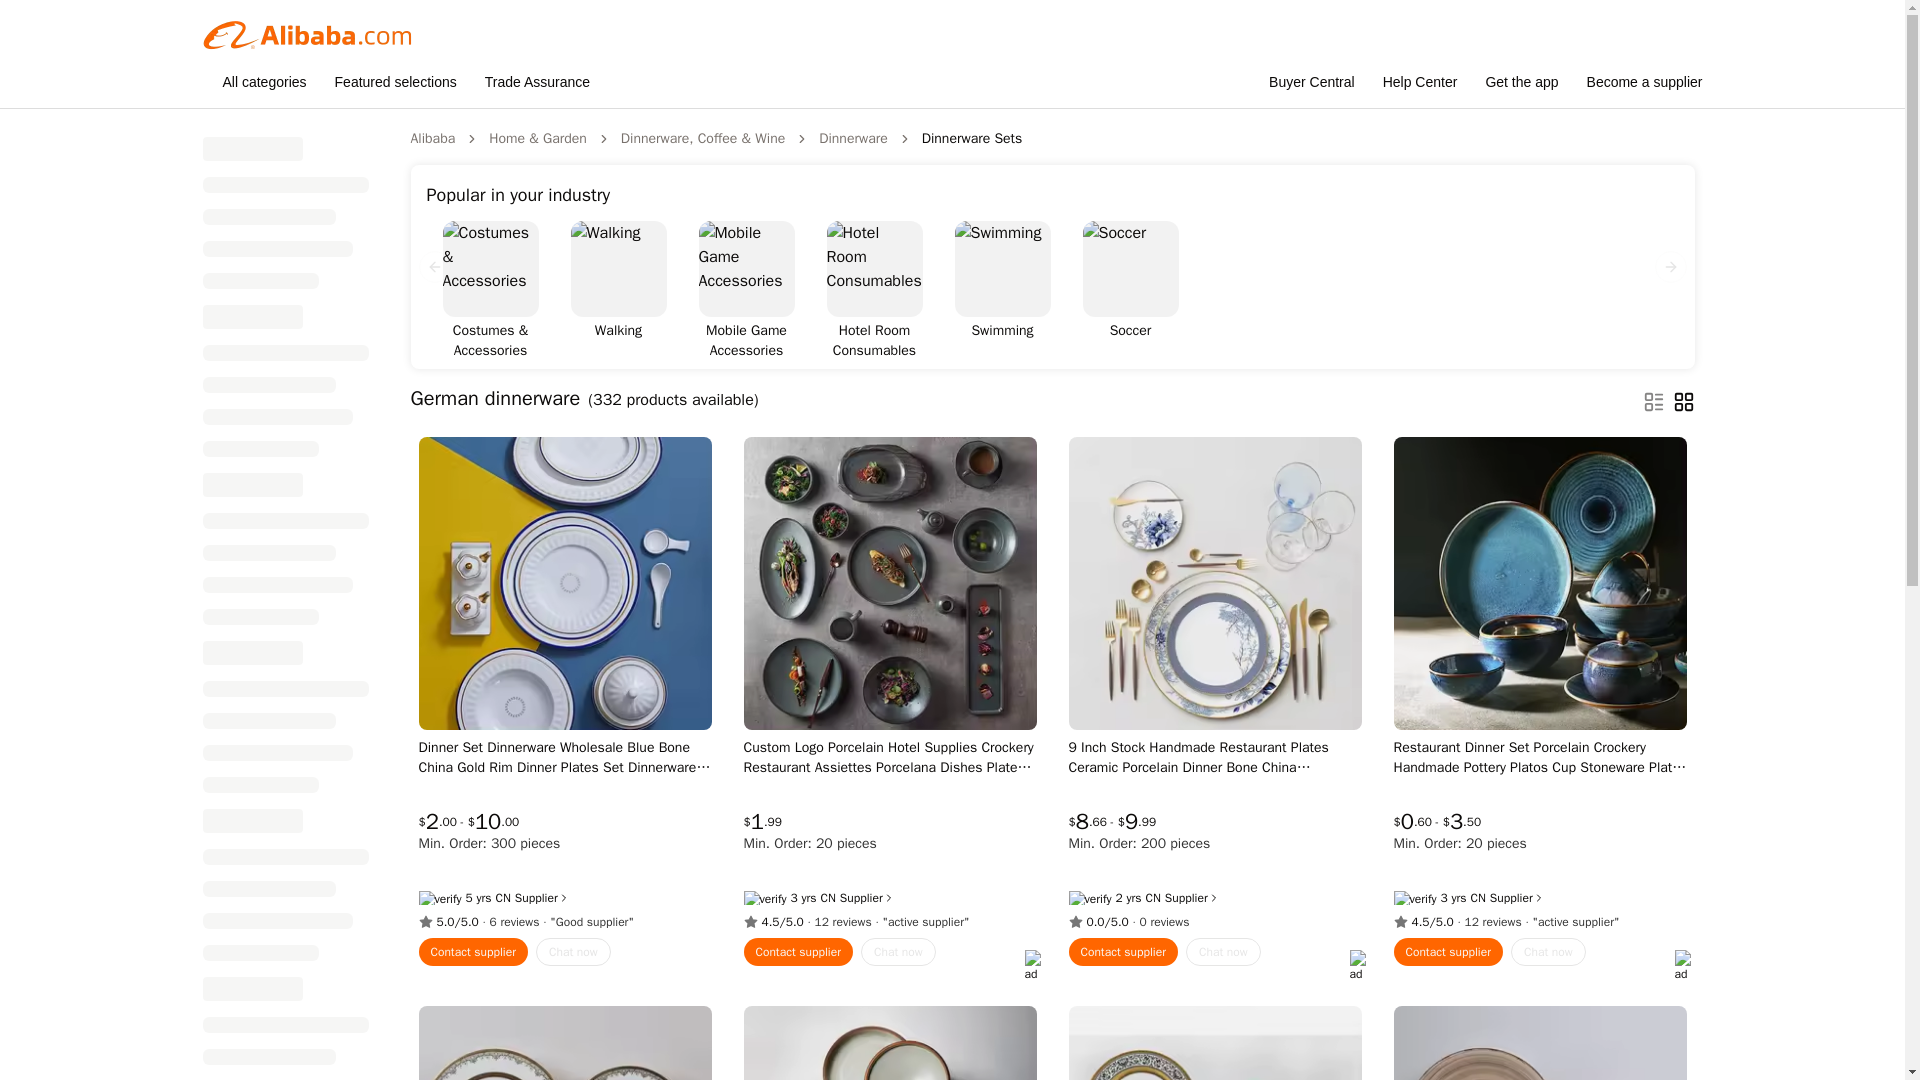 This screenshot has width=1920, height=1080. Describe the element at coordinates (867, 898) in the screenshot. I see `Supplier` at that location.